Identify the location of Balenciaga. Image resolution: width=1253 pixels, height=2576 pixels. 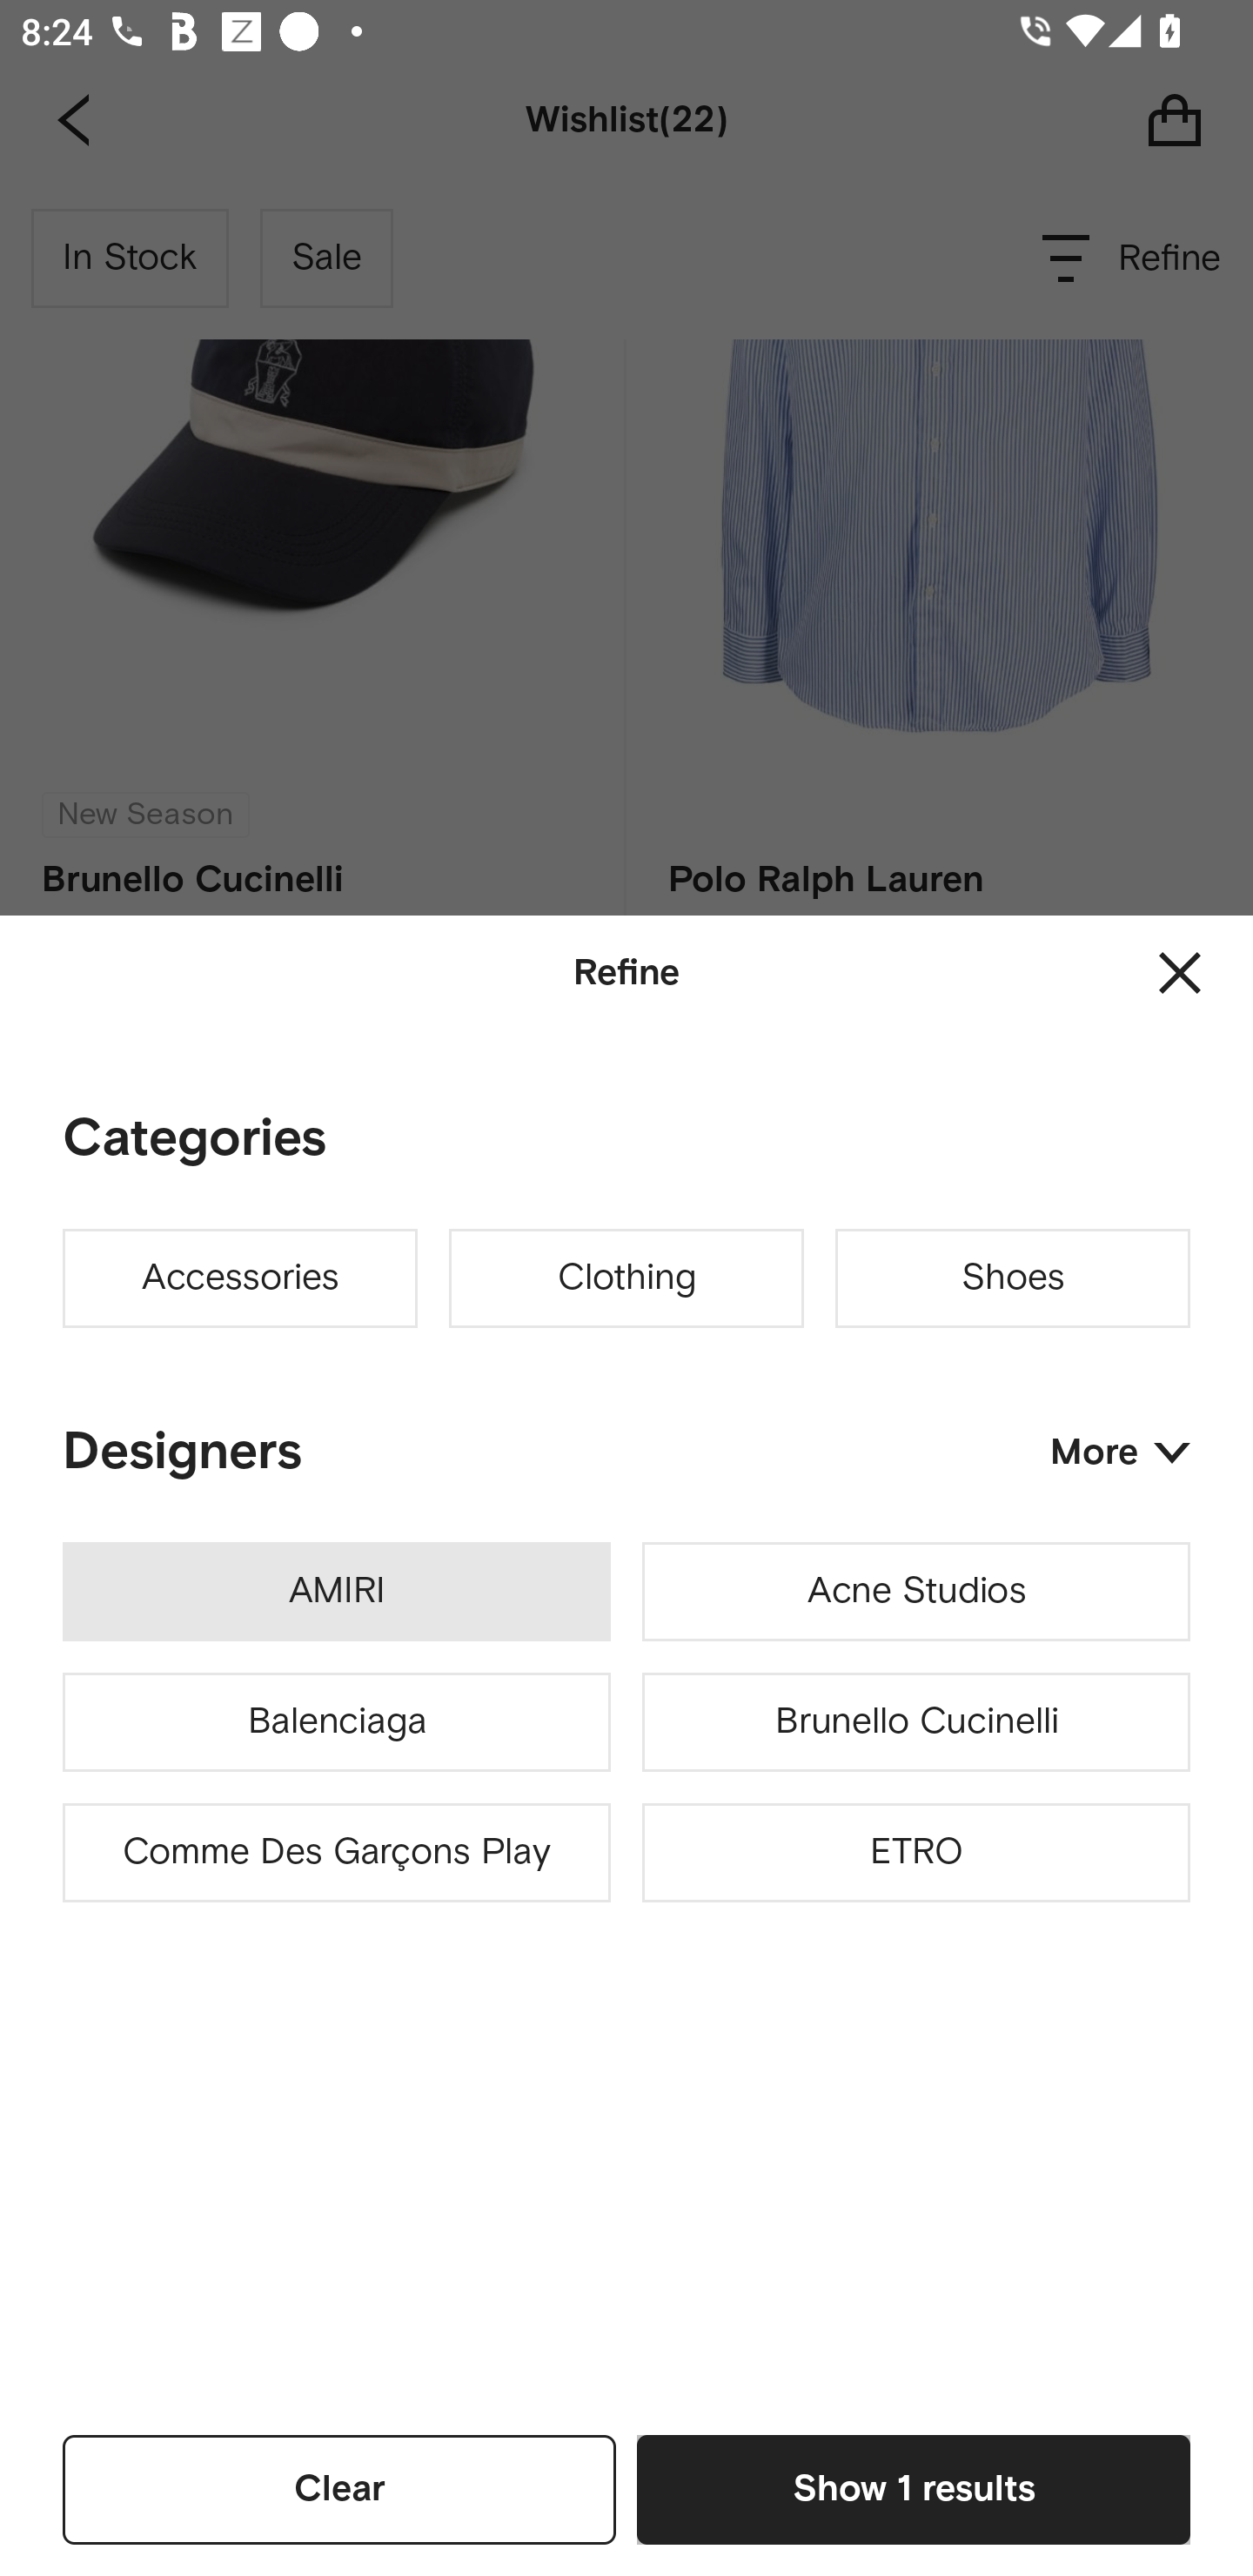
(337, 1721).